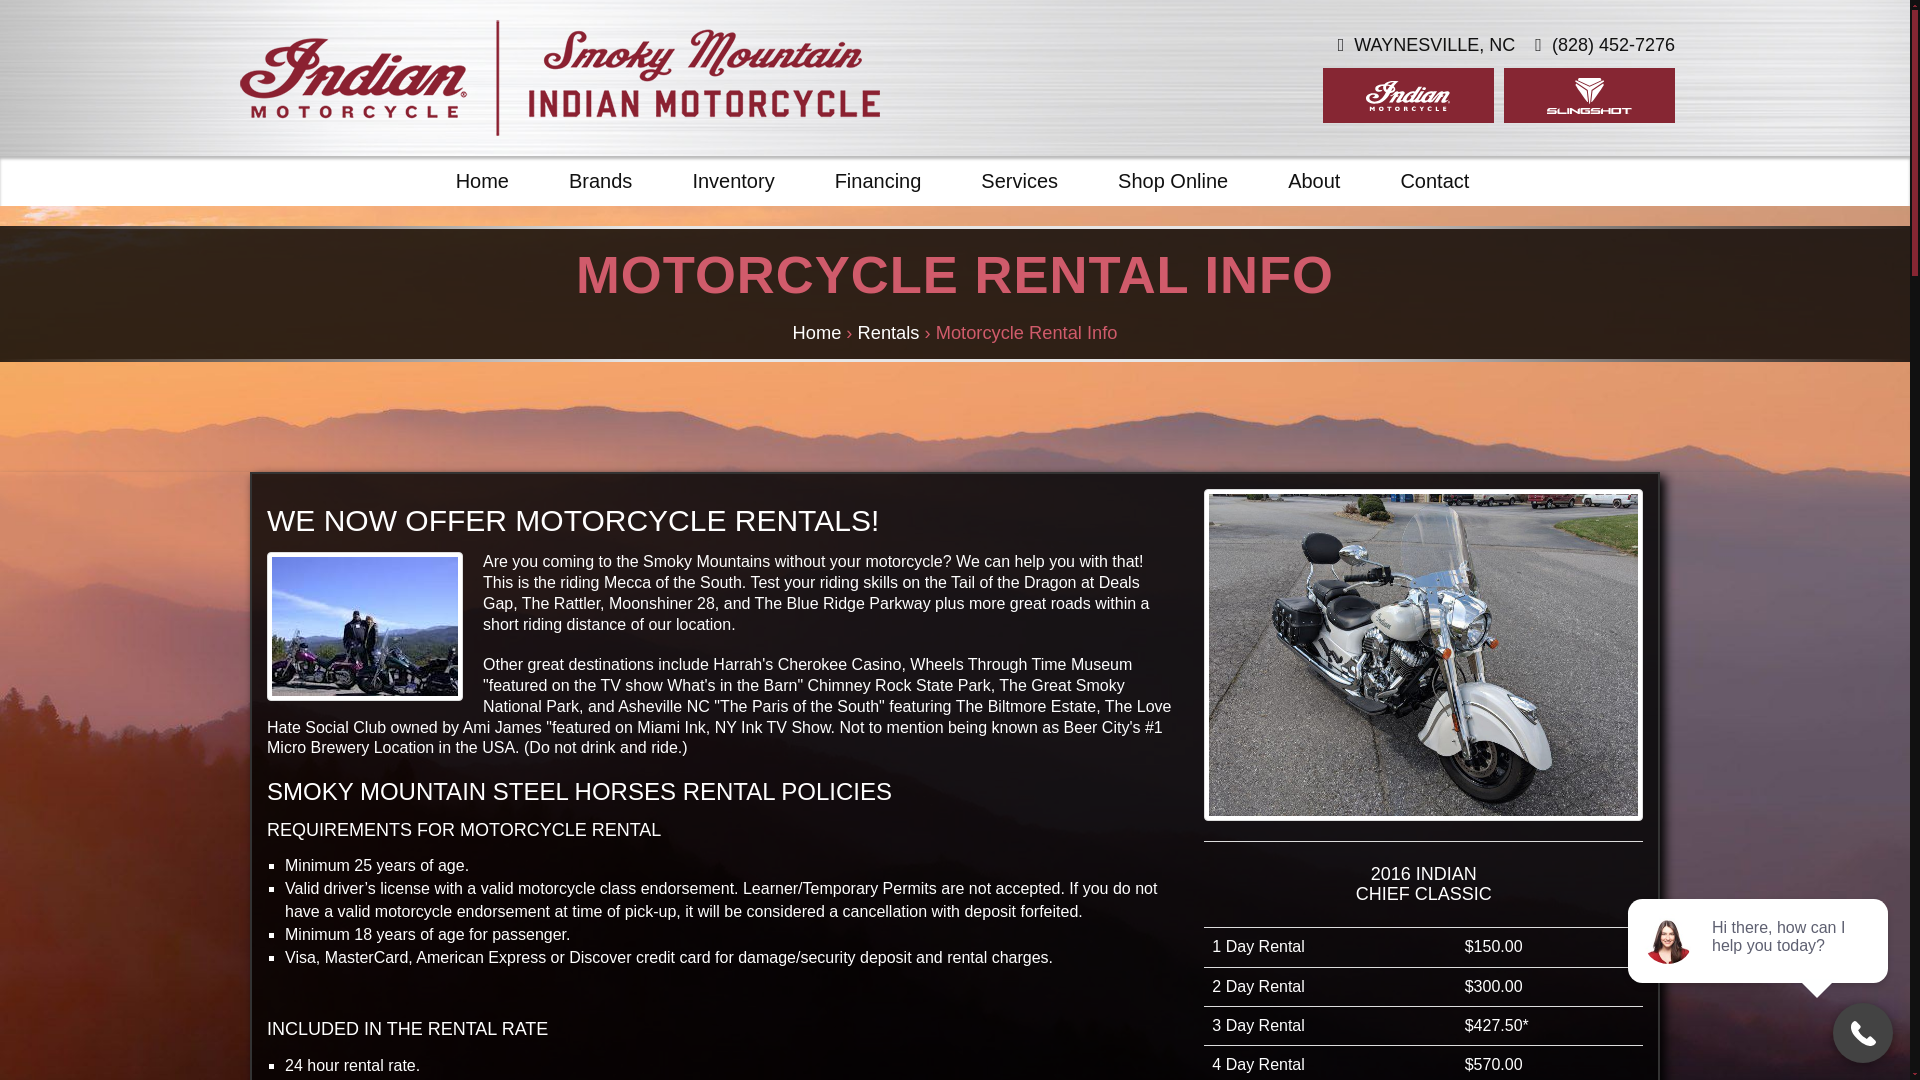 This screenshot has height=1080, width=1920. What do you see at coordinates (878, 180) in the screenshot?
I see `Financing` at bounding box center [878, 180].